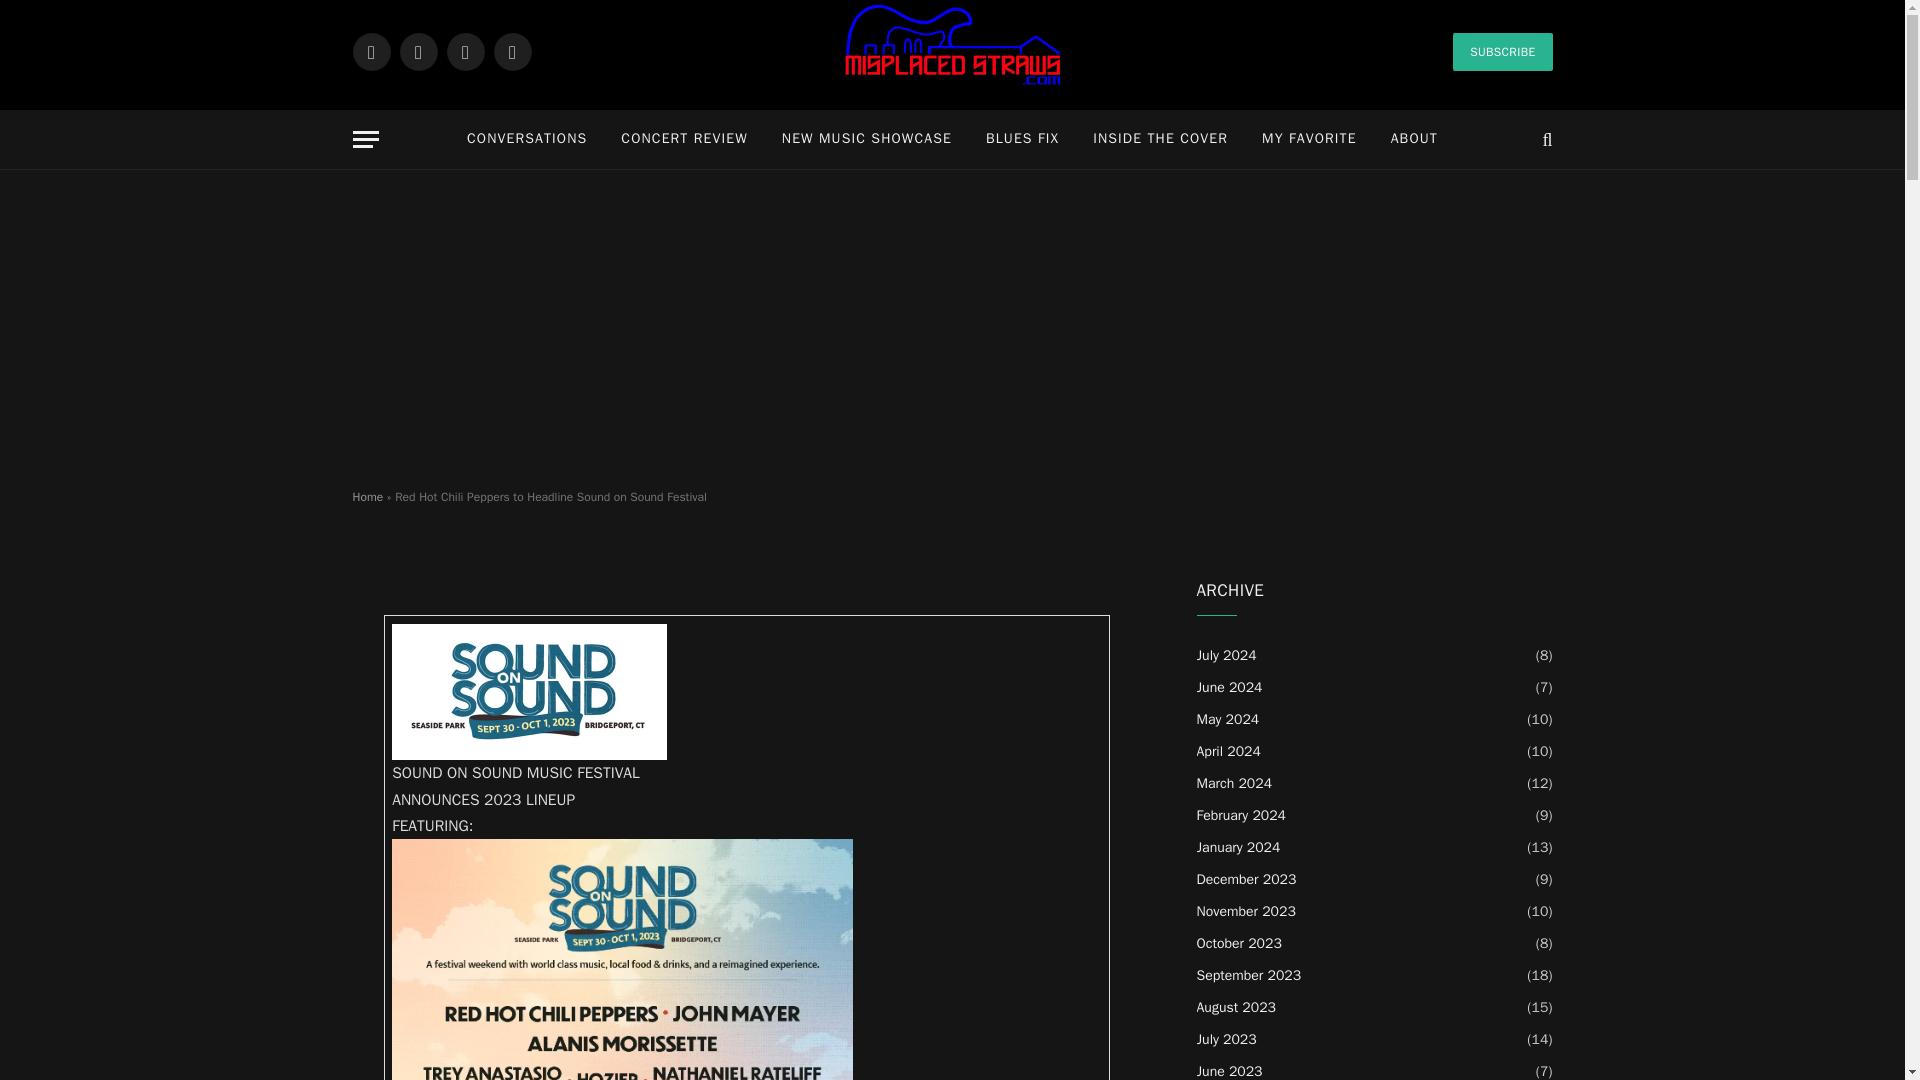 The height and width of the screenshot is (1080, 1920). I want to click on YouTube, so click(512, 52).